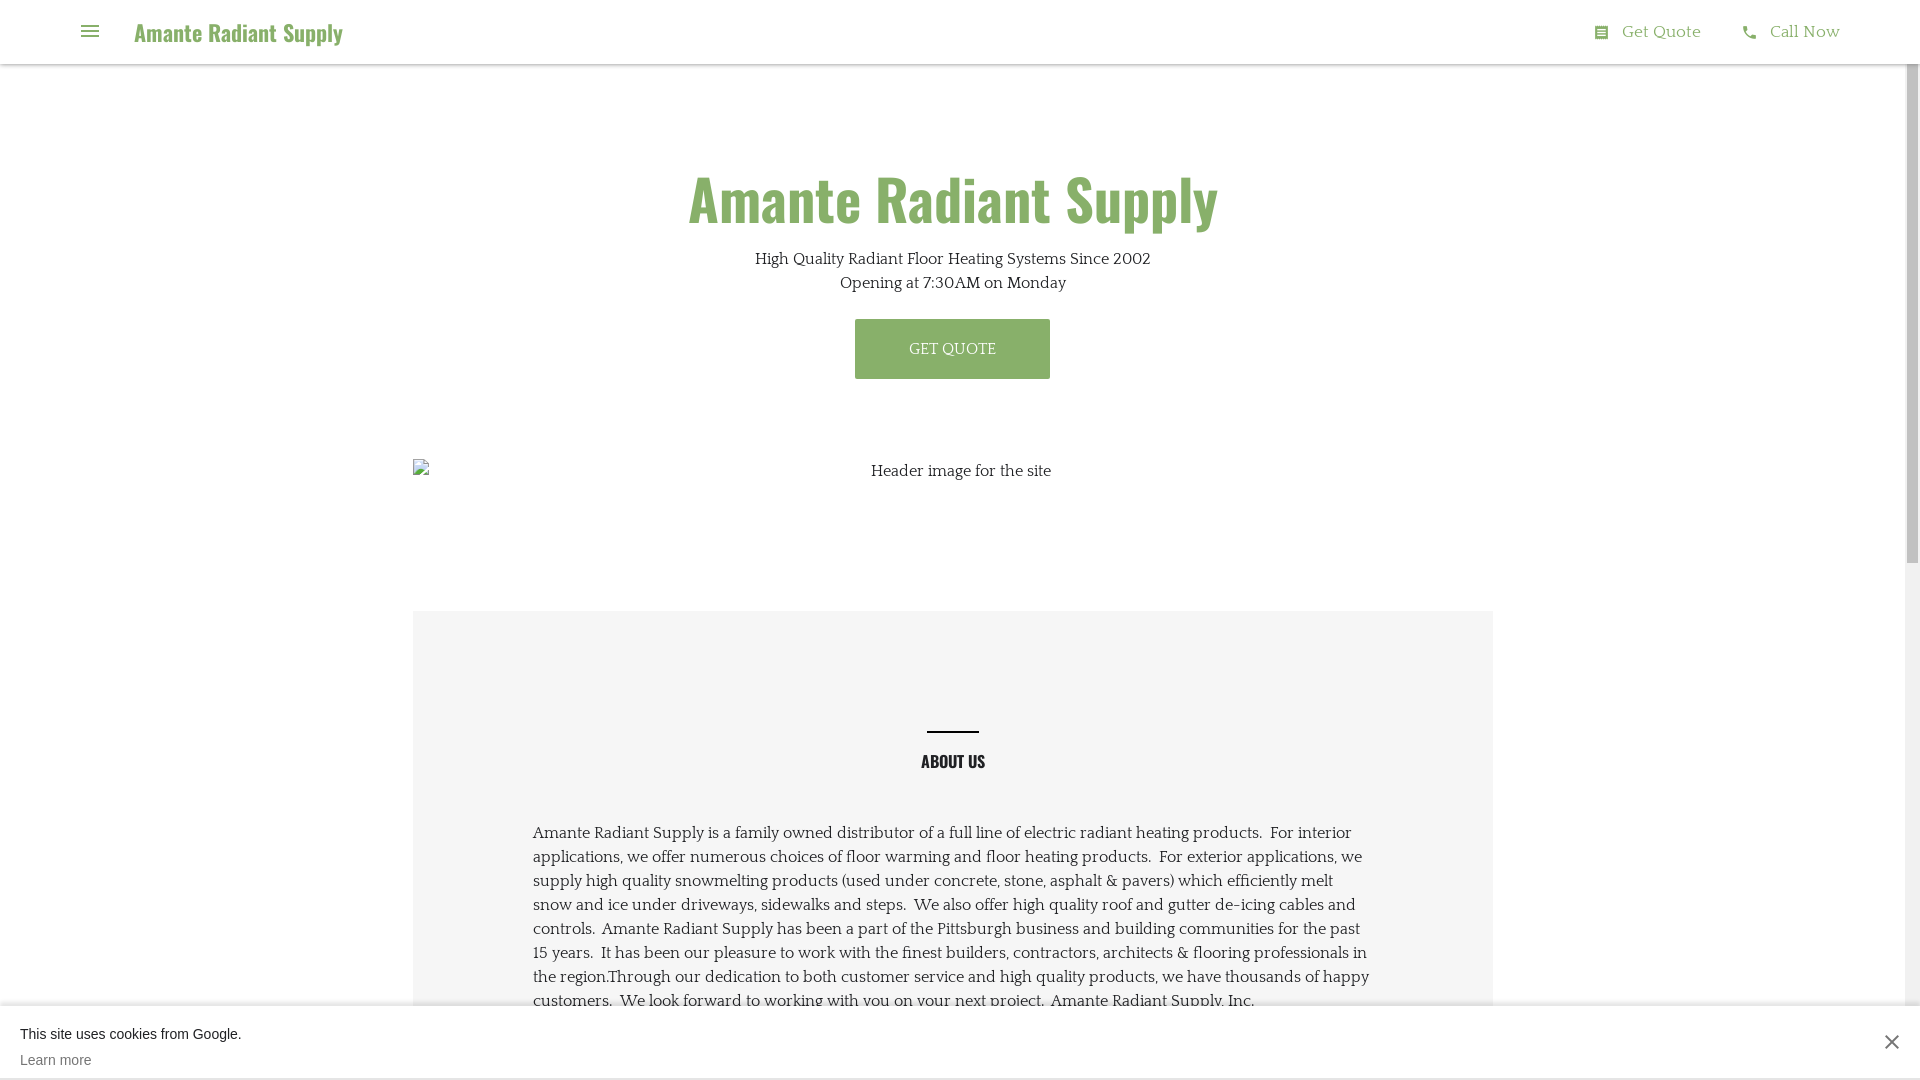 Image resolution: width=1920 pixels, height=1080 pixels. I want to click on Amante Radiant Supply, so click(238, 32).